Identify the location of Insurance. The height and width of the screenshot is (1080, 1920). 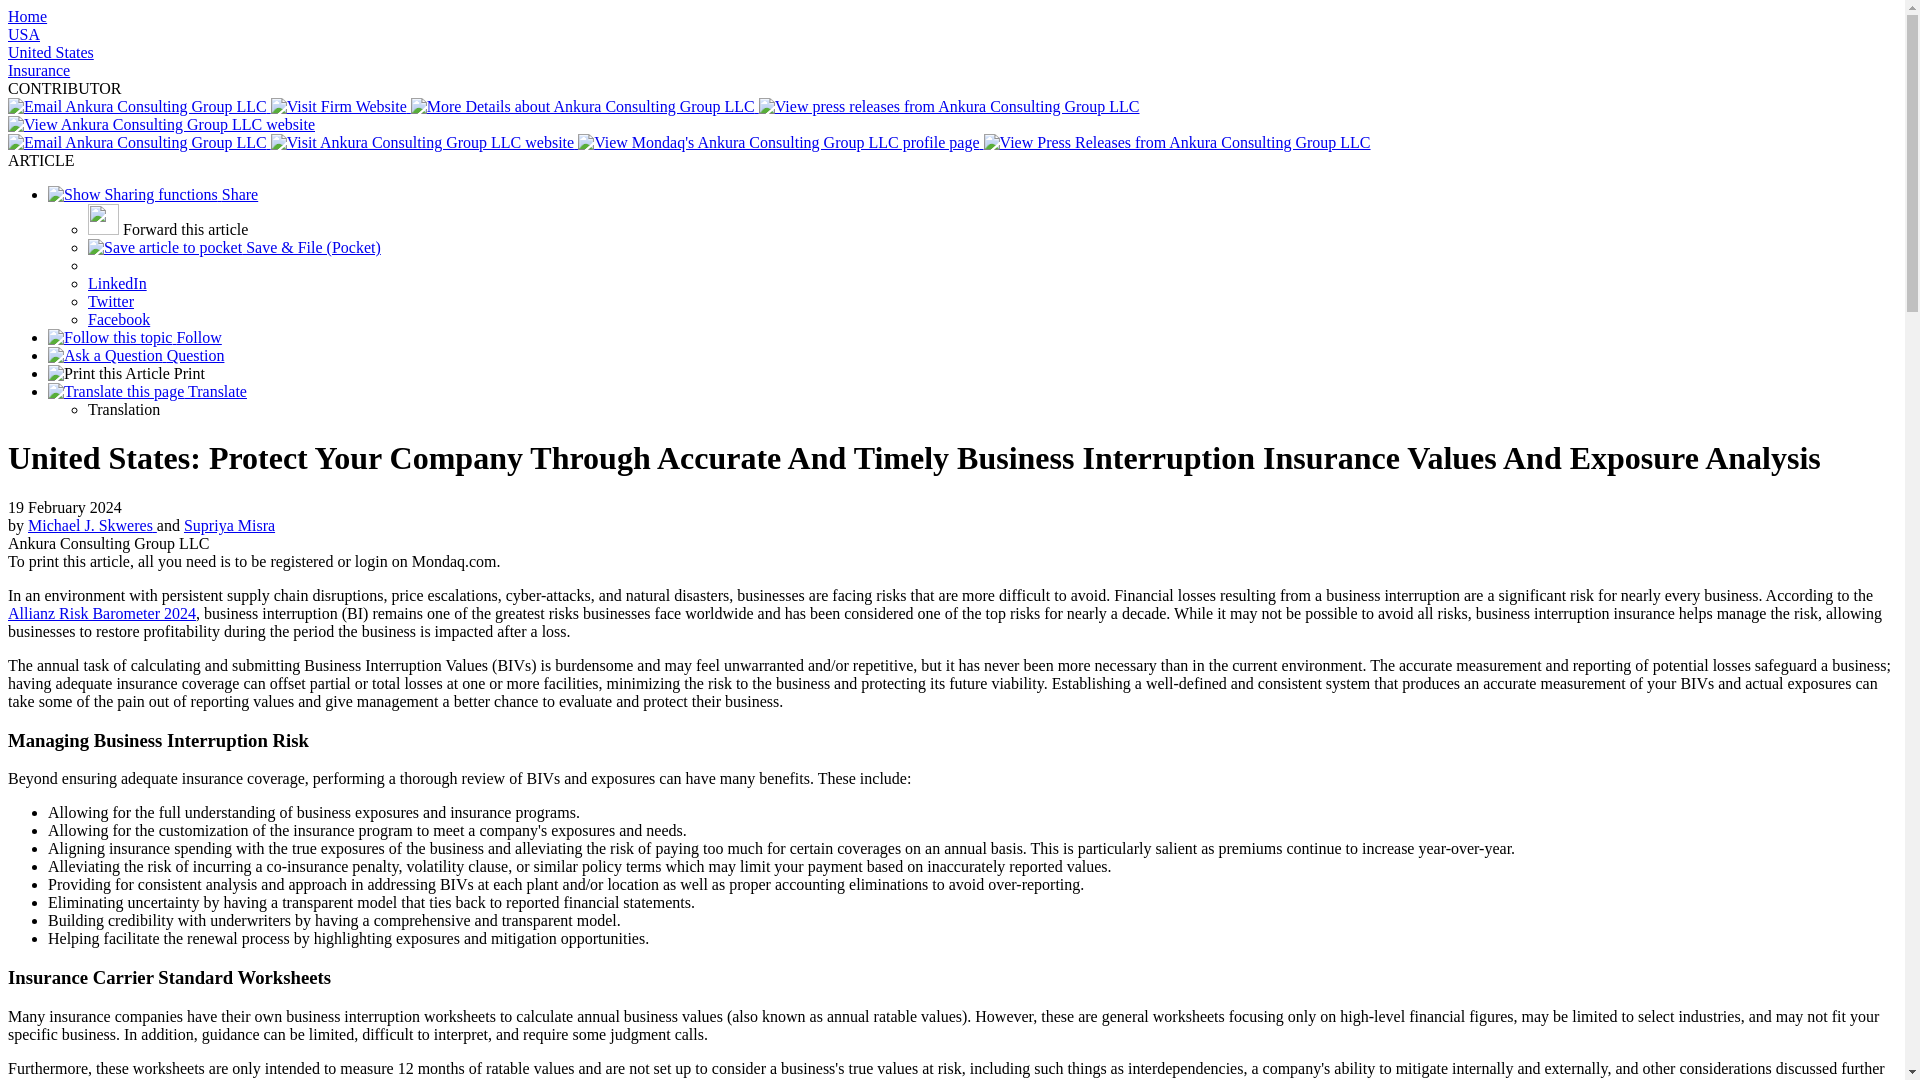
(38, 70).